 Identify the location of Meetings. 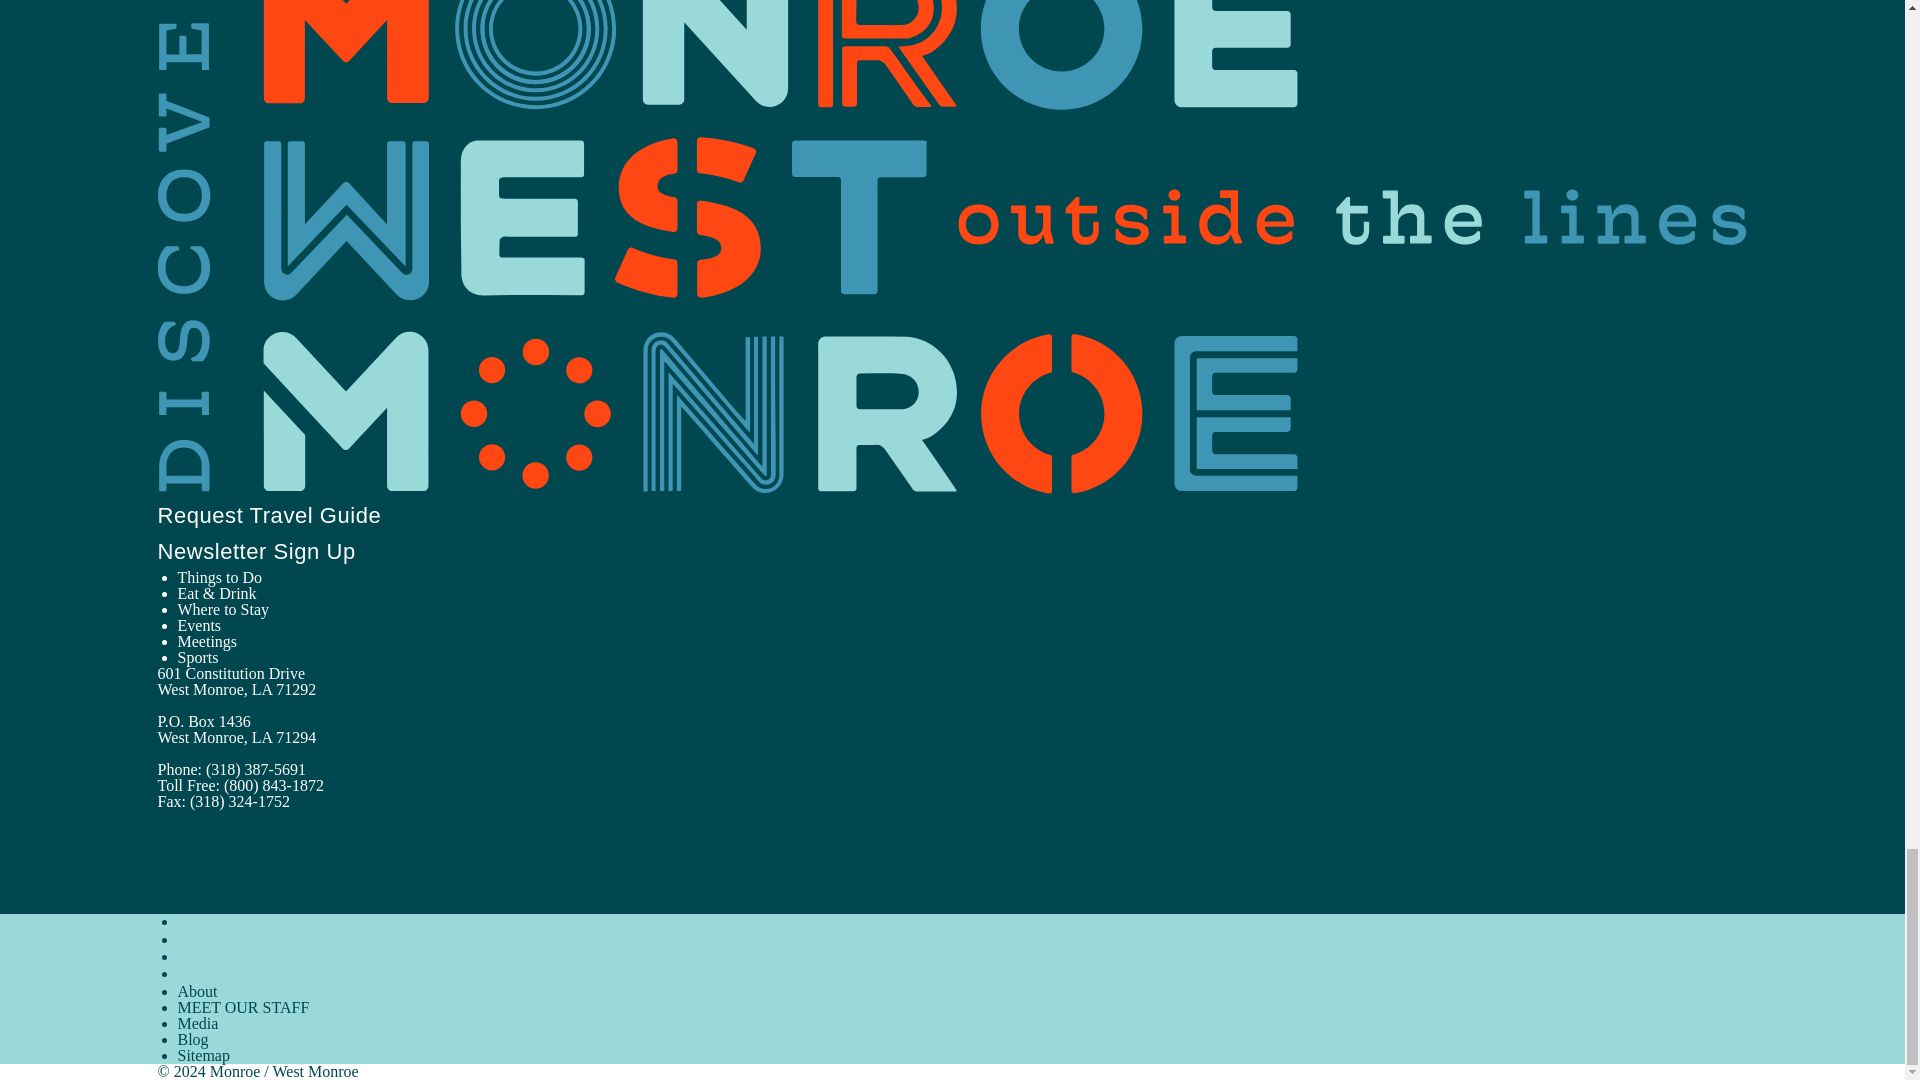
(208, 641).